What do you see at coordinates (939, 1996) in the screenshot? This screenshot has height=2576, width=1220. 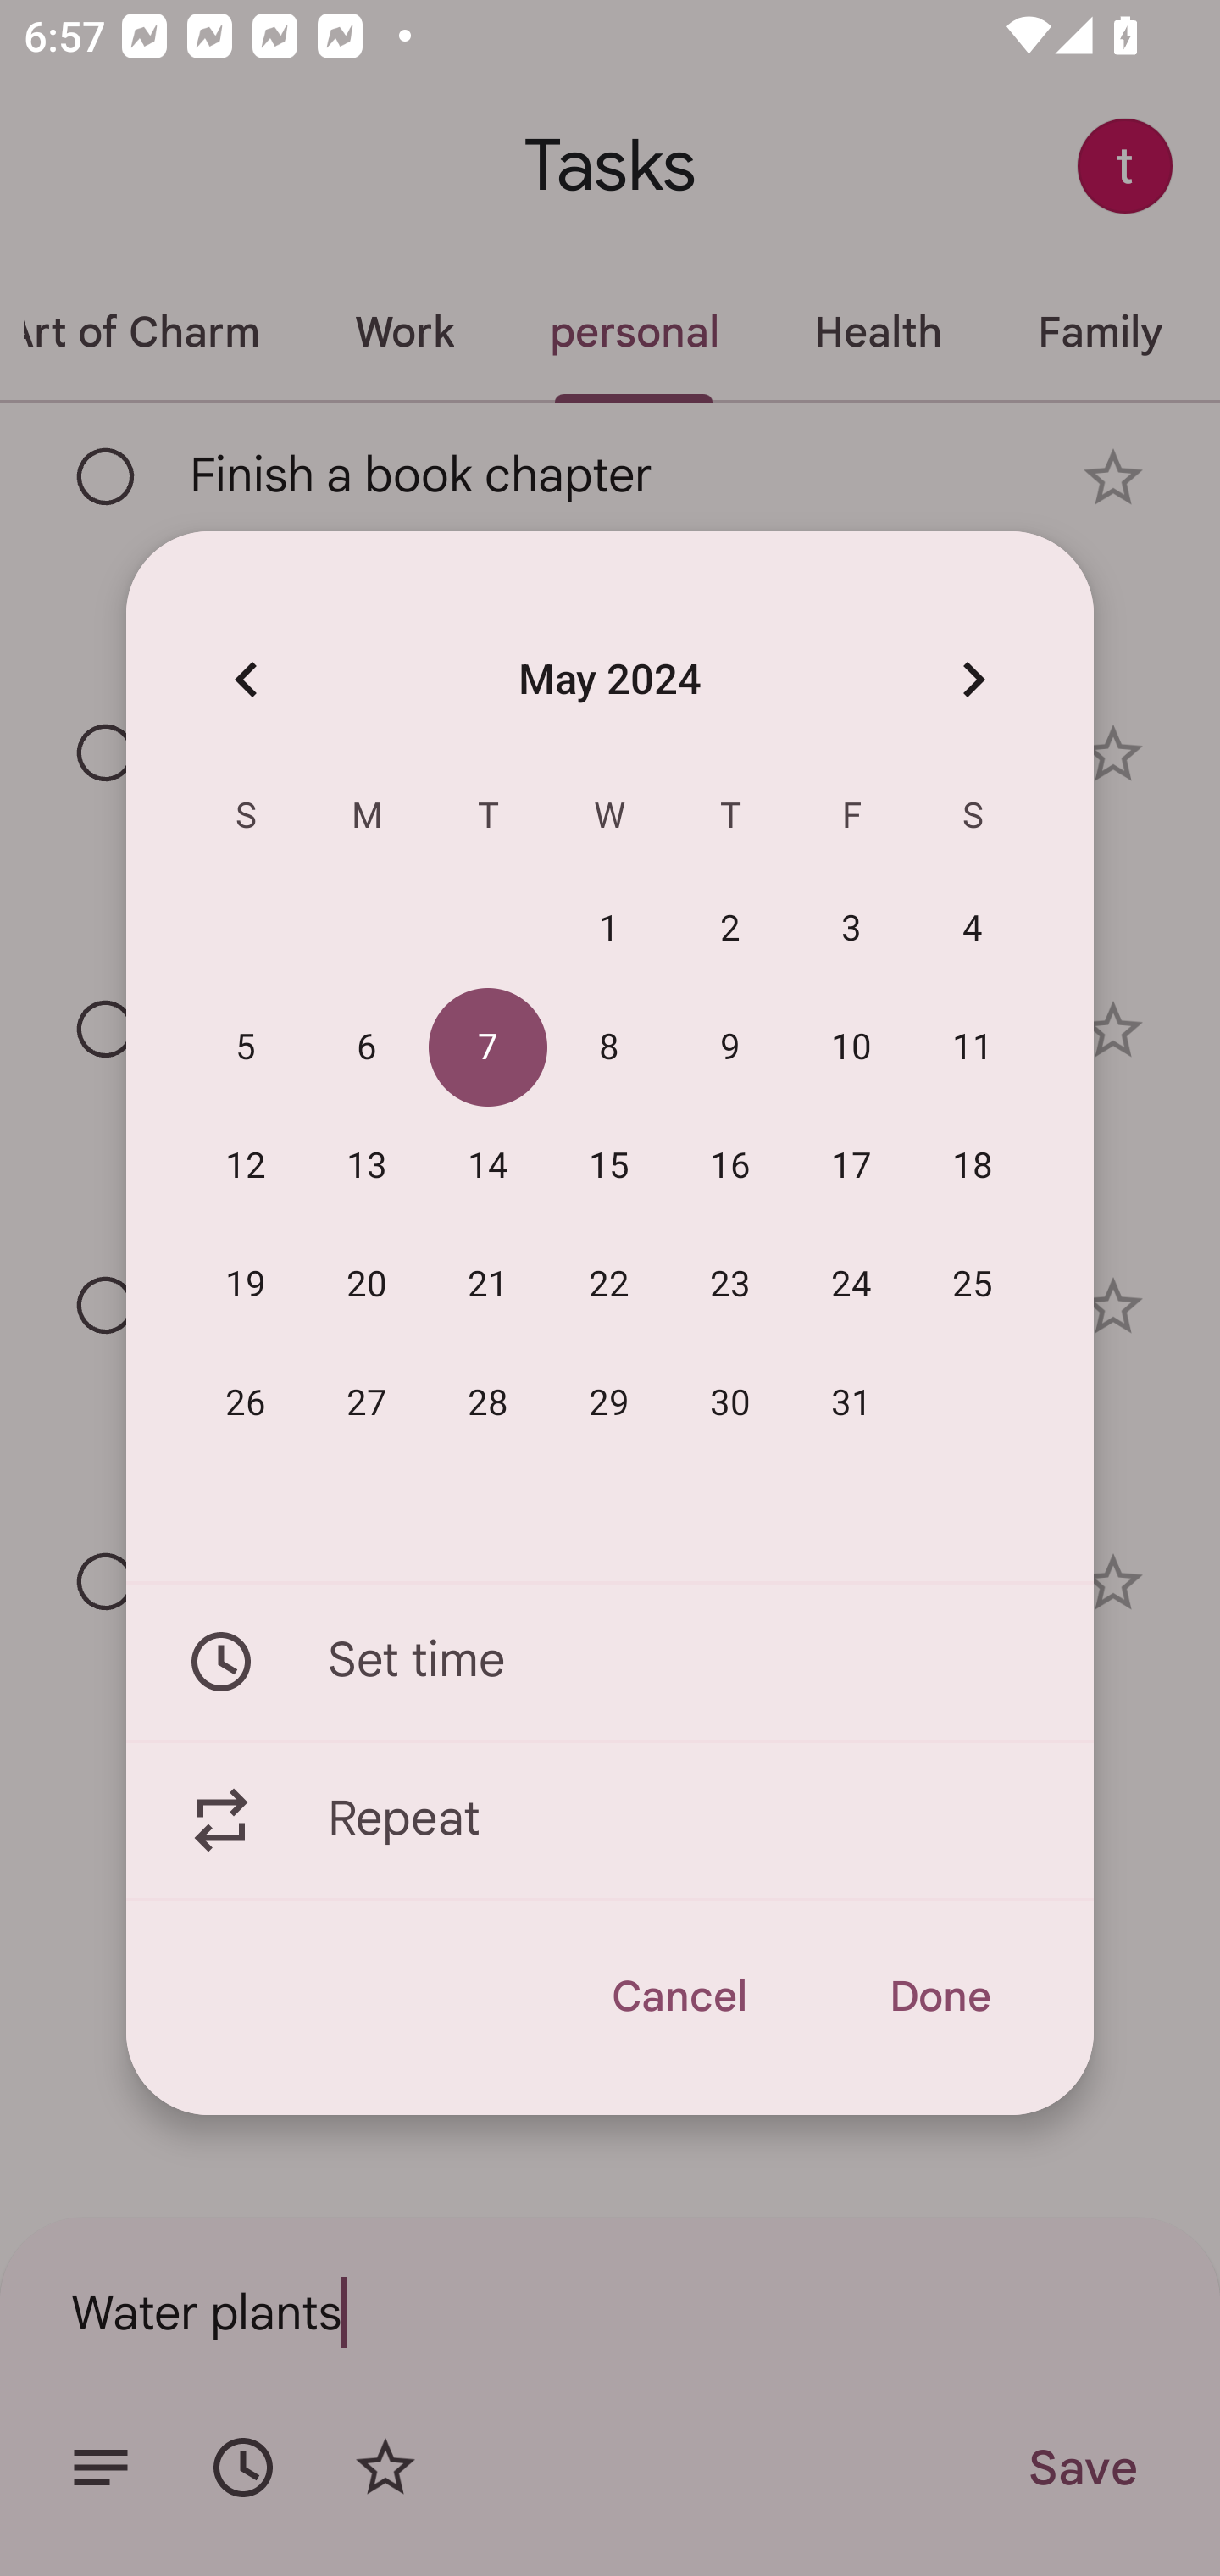 I see `Done` at bounding box center [939, 1996].